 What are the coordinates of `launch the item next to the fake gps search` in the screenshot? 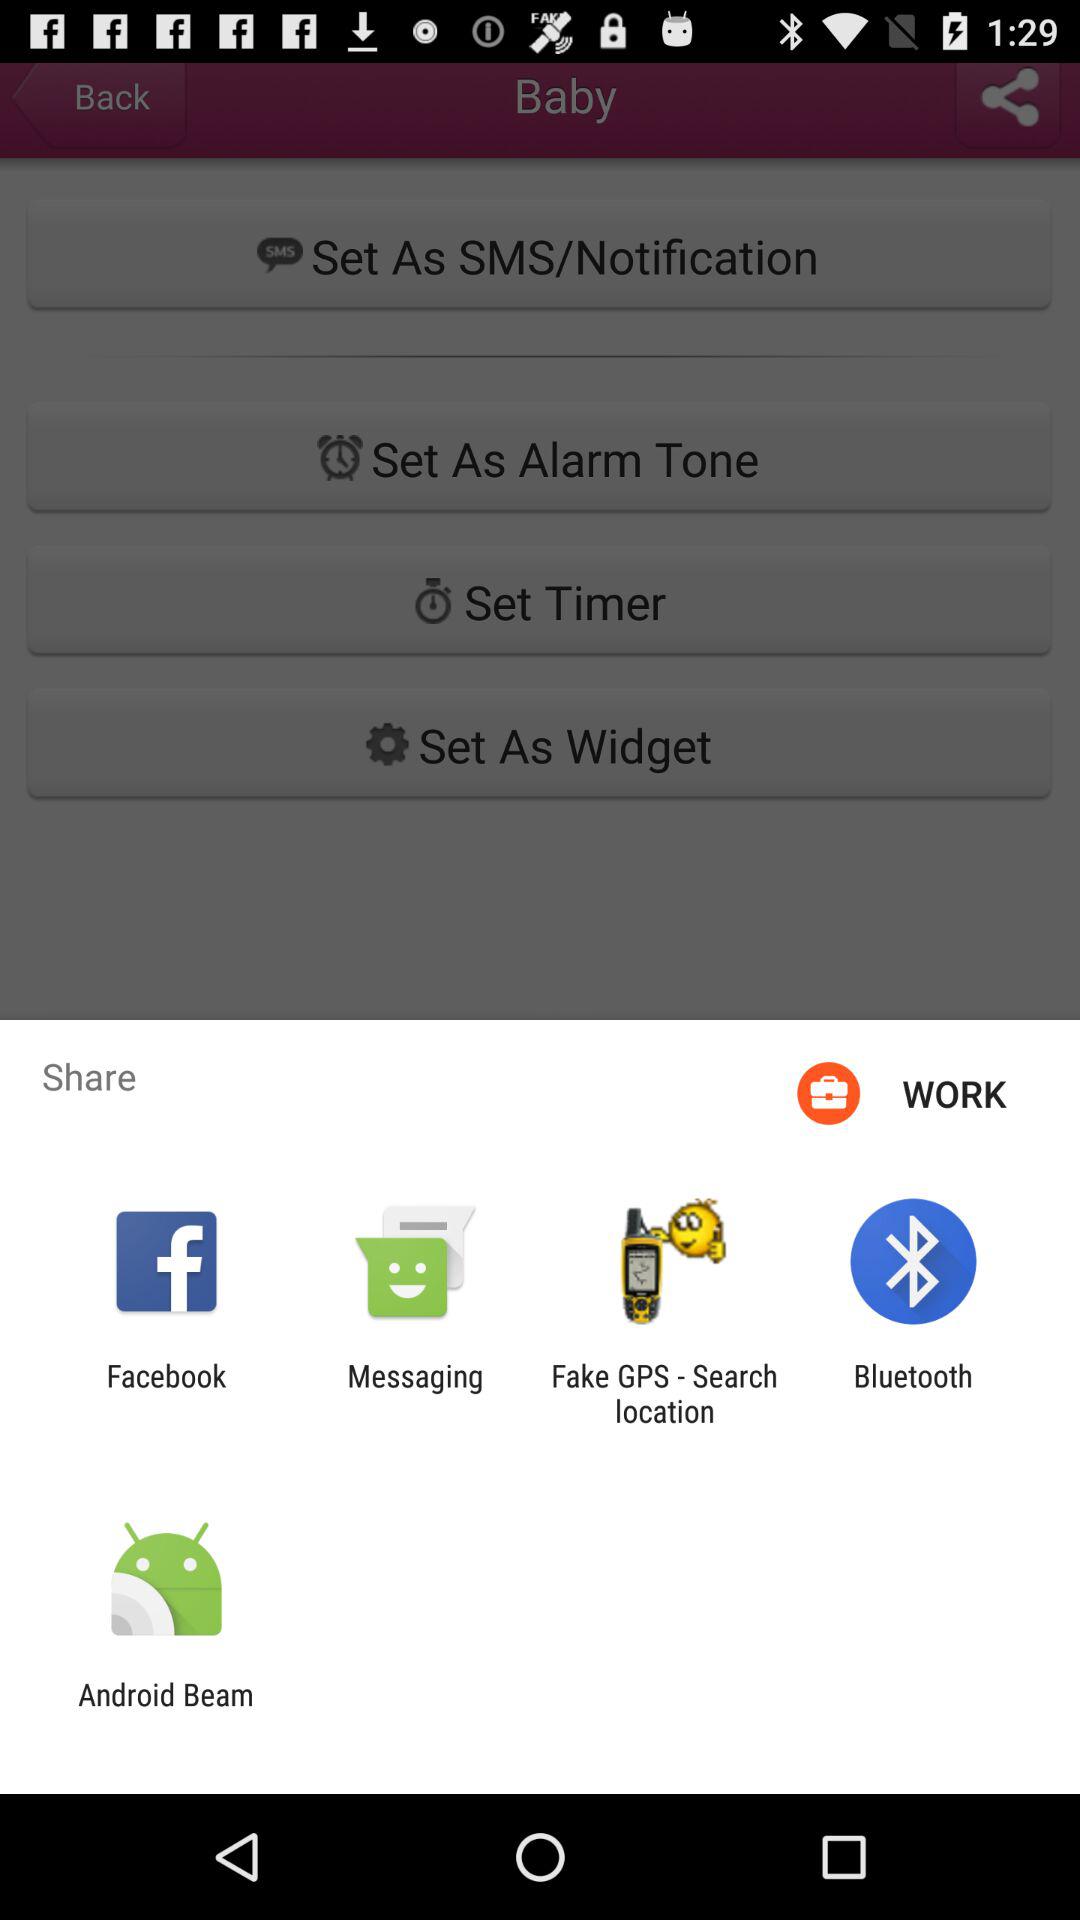 It's located at (415, 1393).